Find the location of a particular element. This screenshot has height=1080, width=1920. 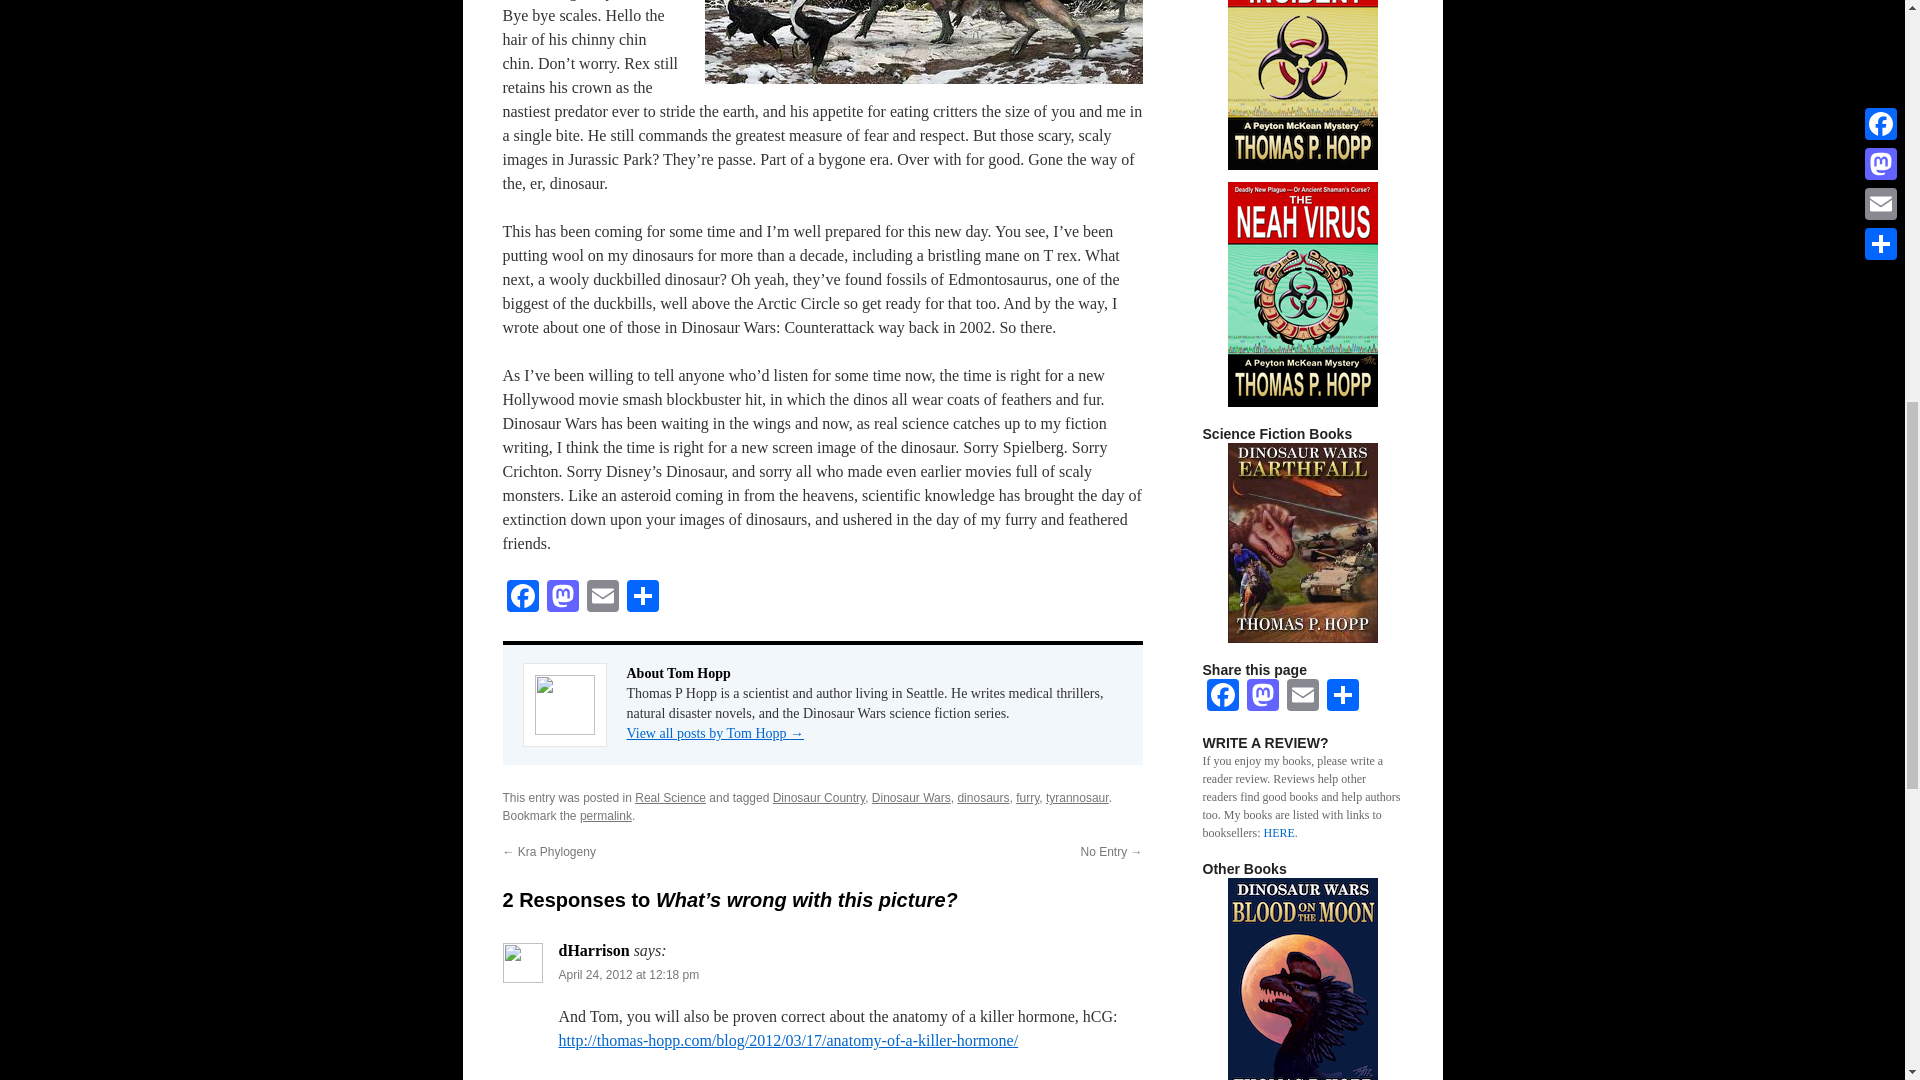

Dinosaur Wars is located at coordinates (910, 797).